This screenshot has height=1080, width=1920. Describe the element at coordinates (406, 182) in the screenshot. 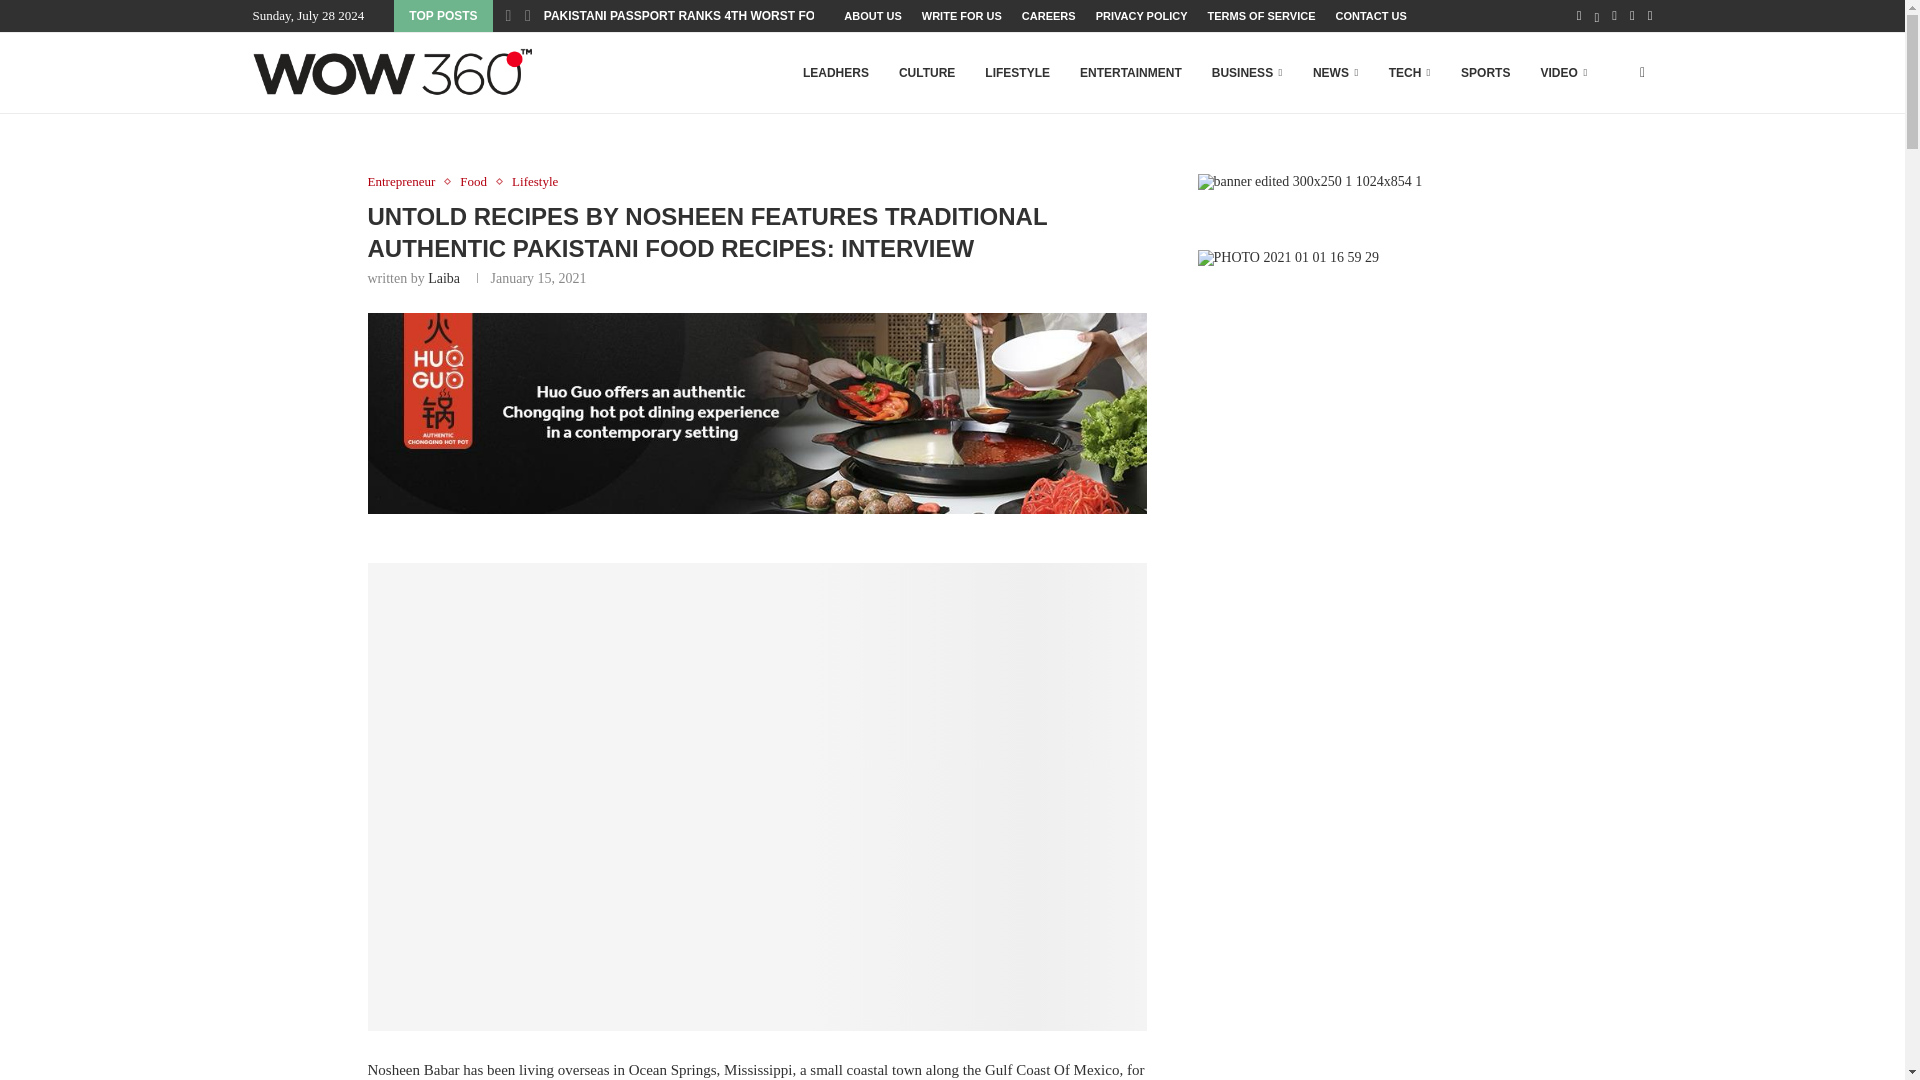

I see `Entrepreneur` at that location.